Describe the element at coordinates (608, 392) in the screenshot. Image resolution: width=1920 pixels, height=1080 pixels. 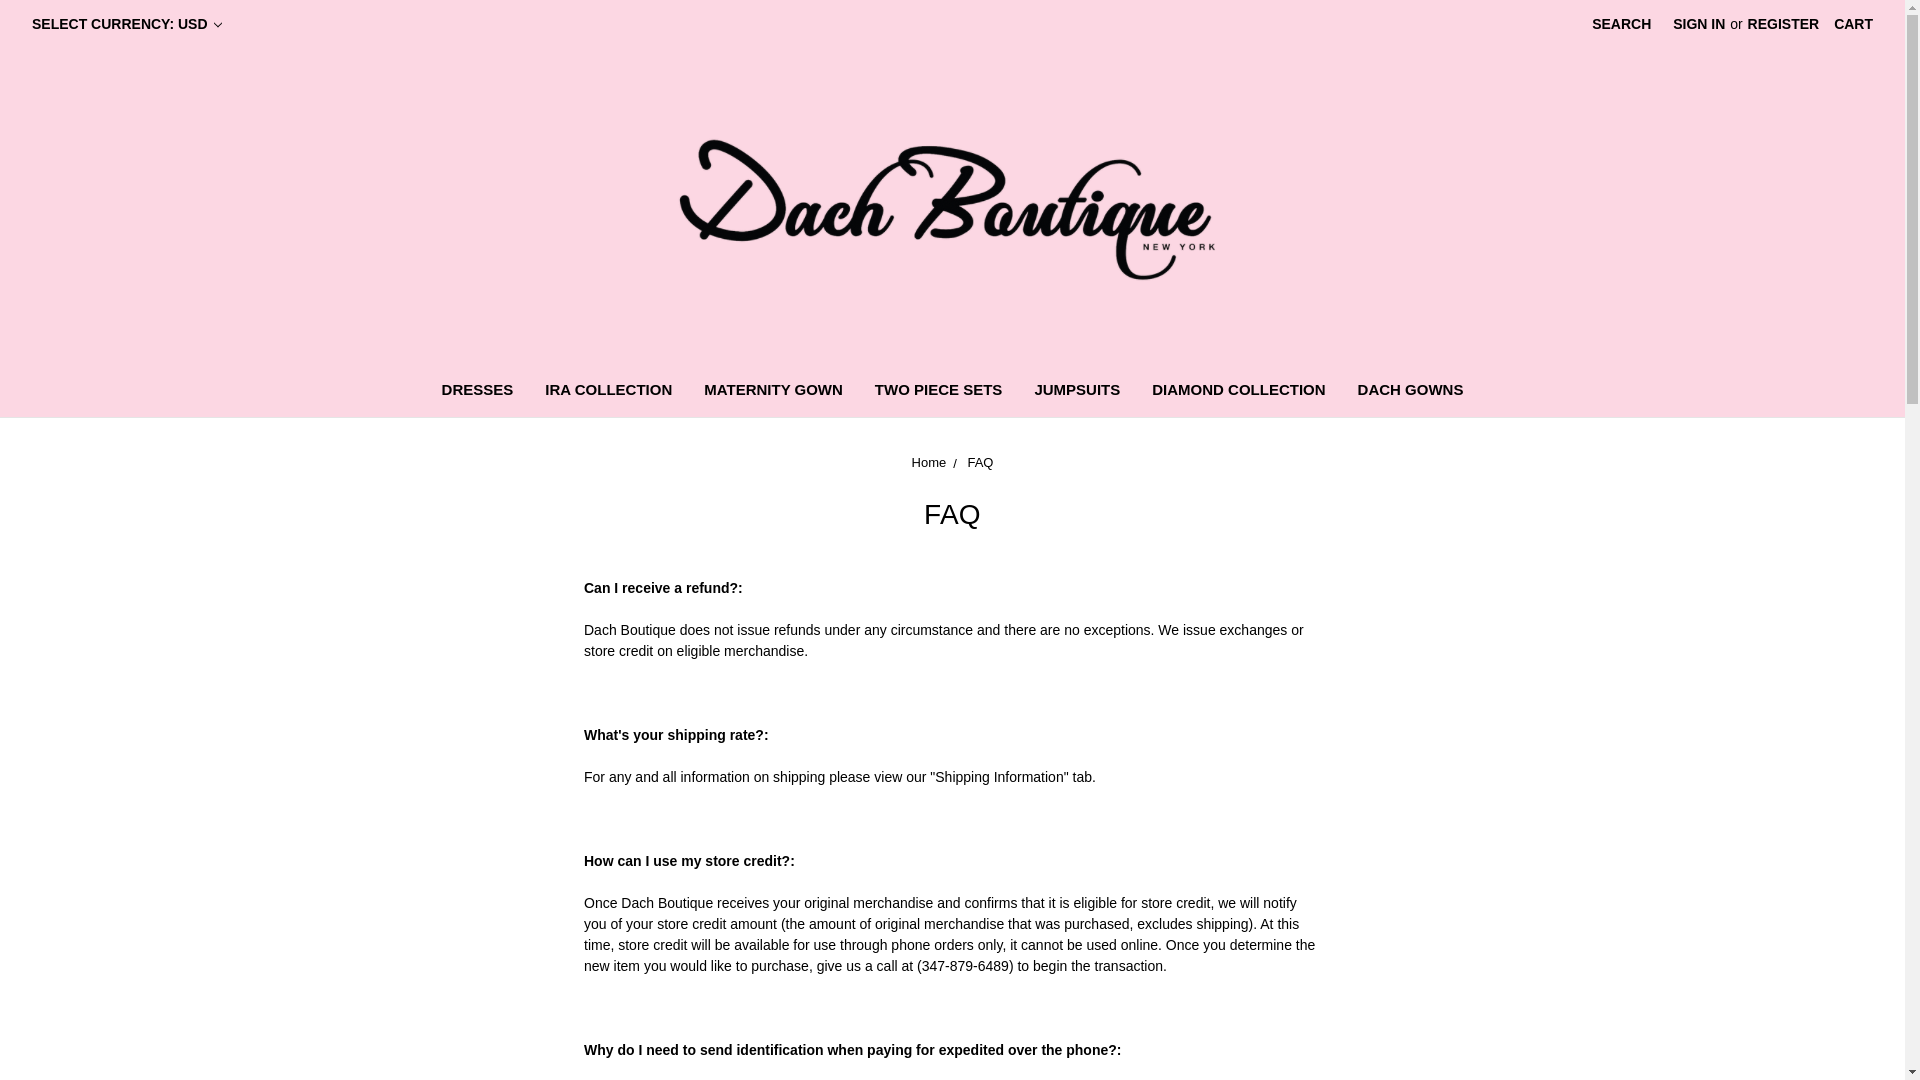
I see `IRA COLLECTION` at that location.